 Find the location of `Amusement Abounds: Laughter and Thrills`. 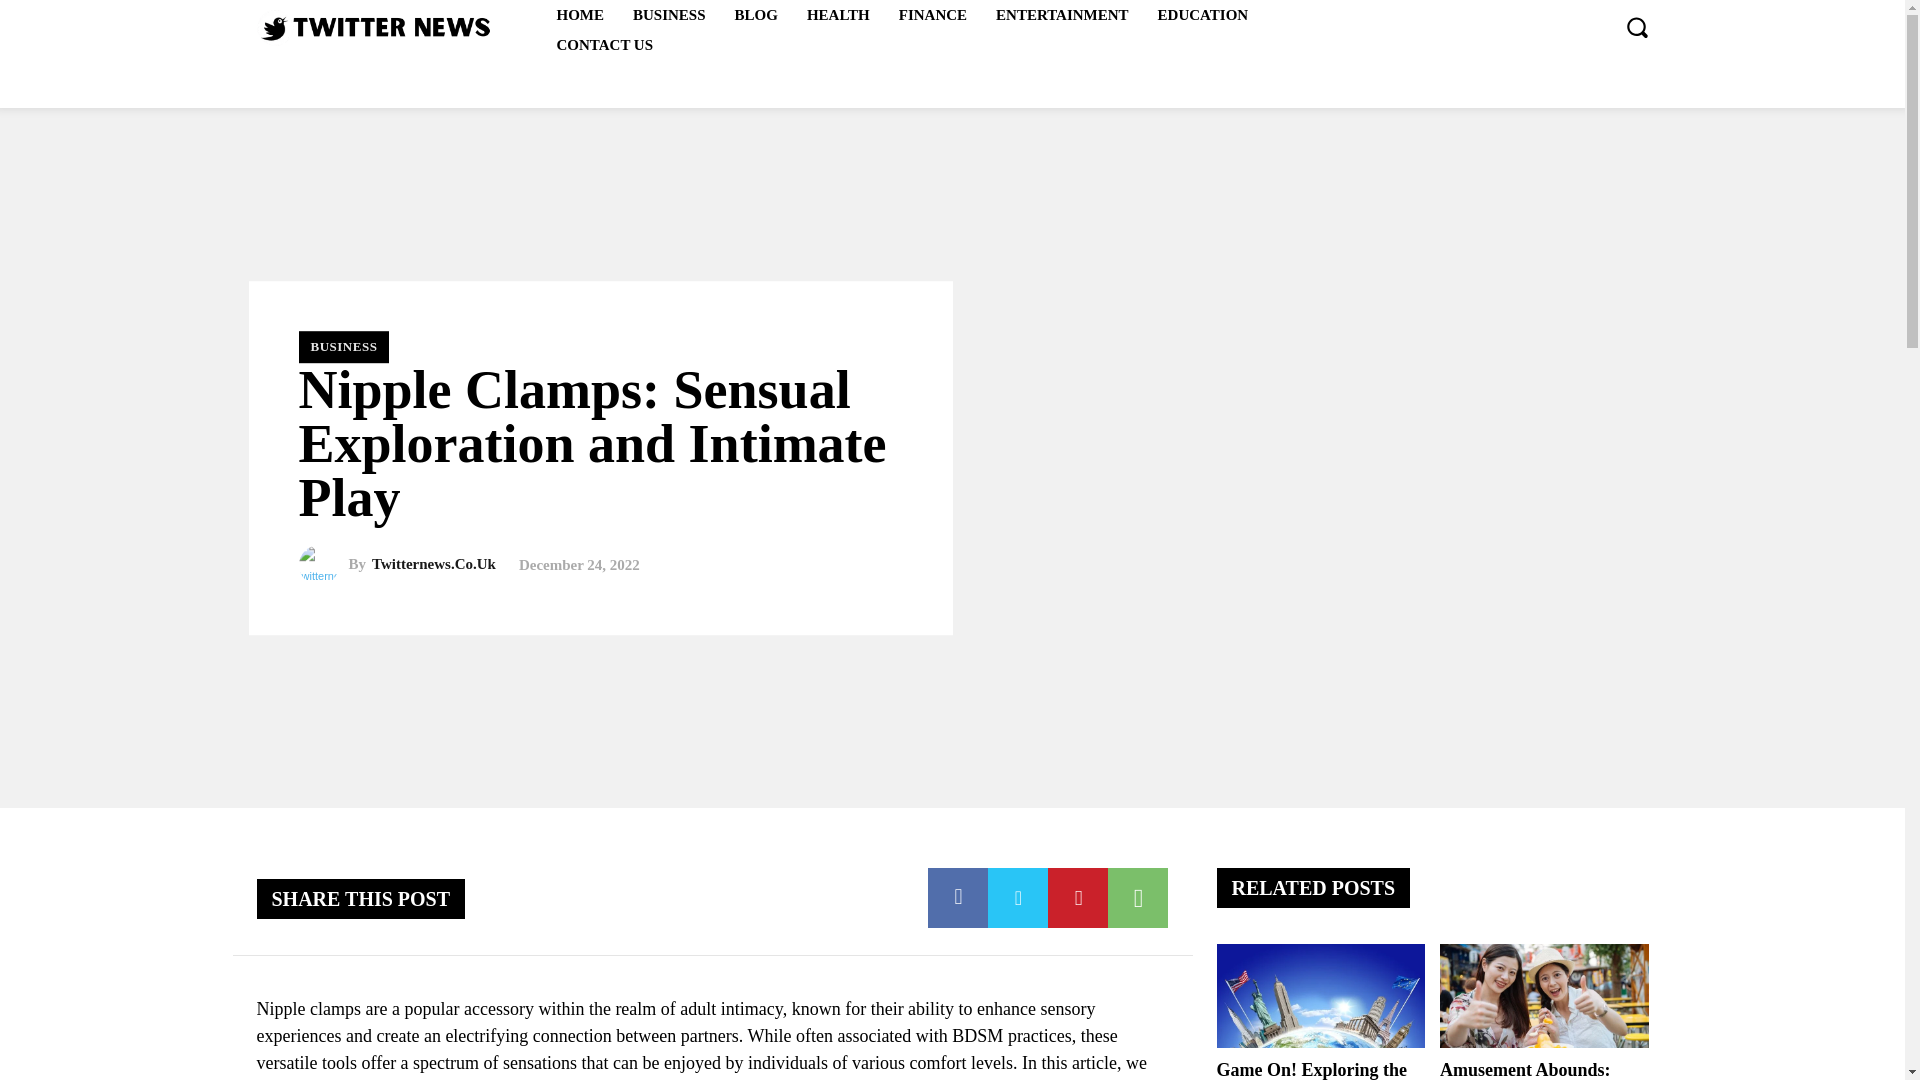

Amusement Abounds: Laughter and Thrills is located at coordinates (1544, 995).